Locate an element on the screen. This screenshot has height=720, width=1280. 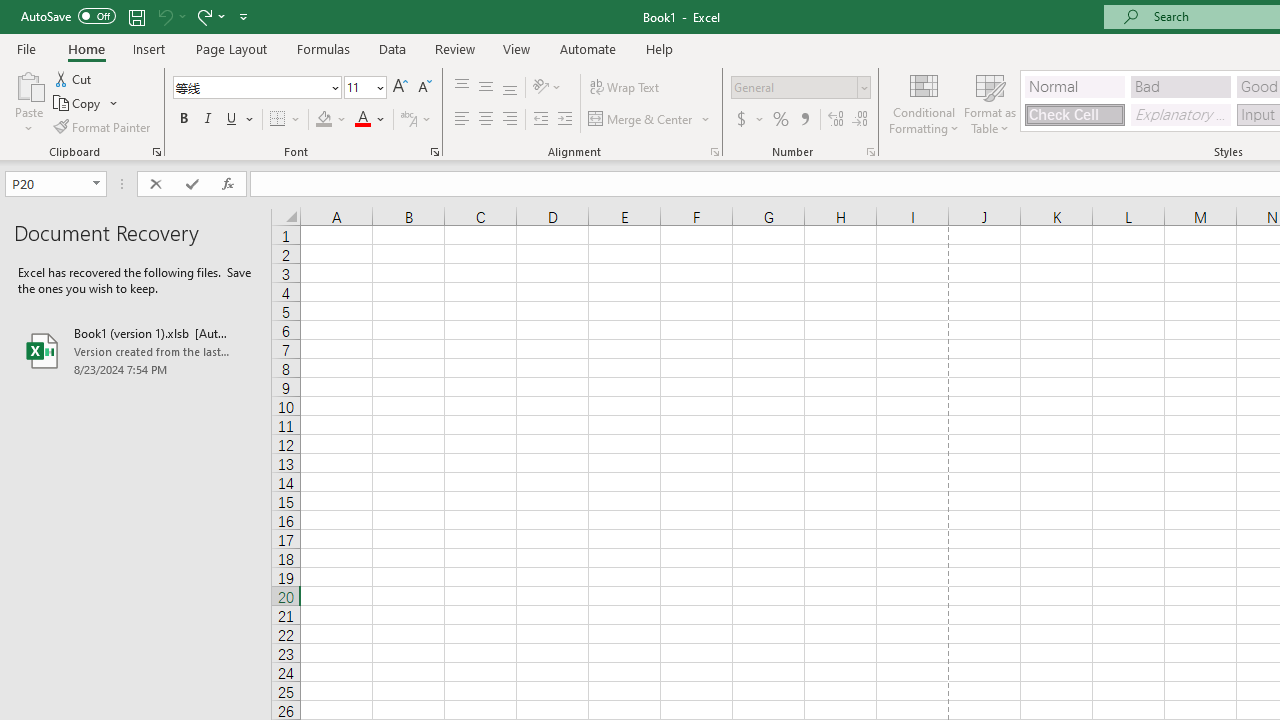
Explanatory Text is located at coordinates (1180, 114).